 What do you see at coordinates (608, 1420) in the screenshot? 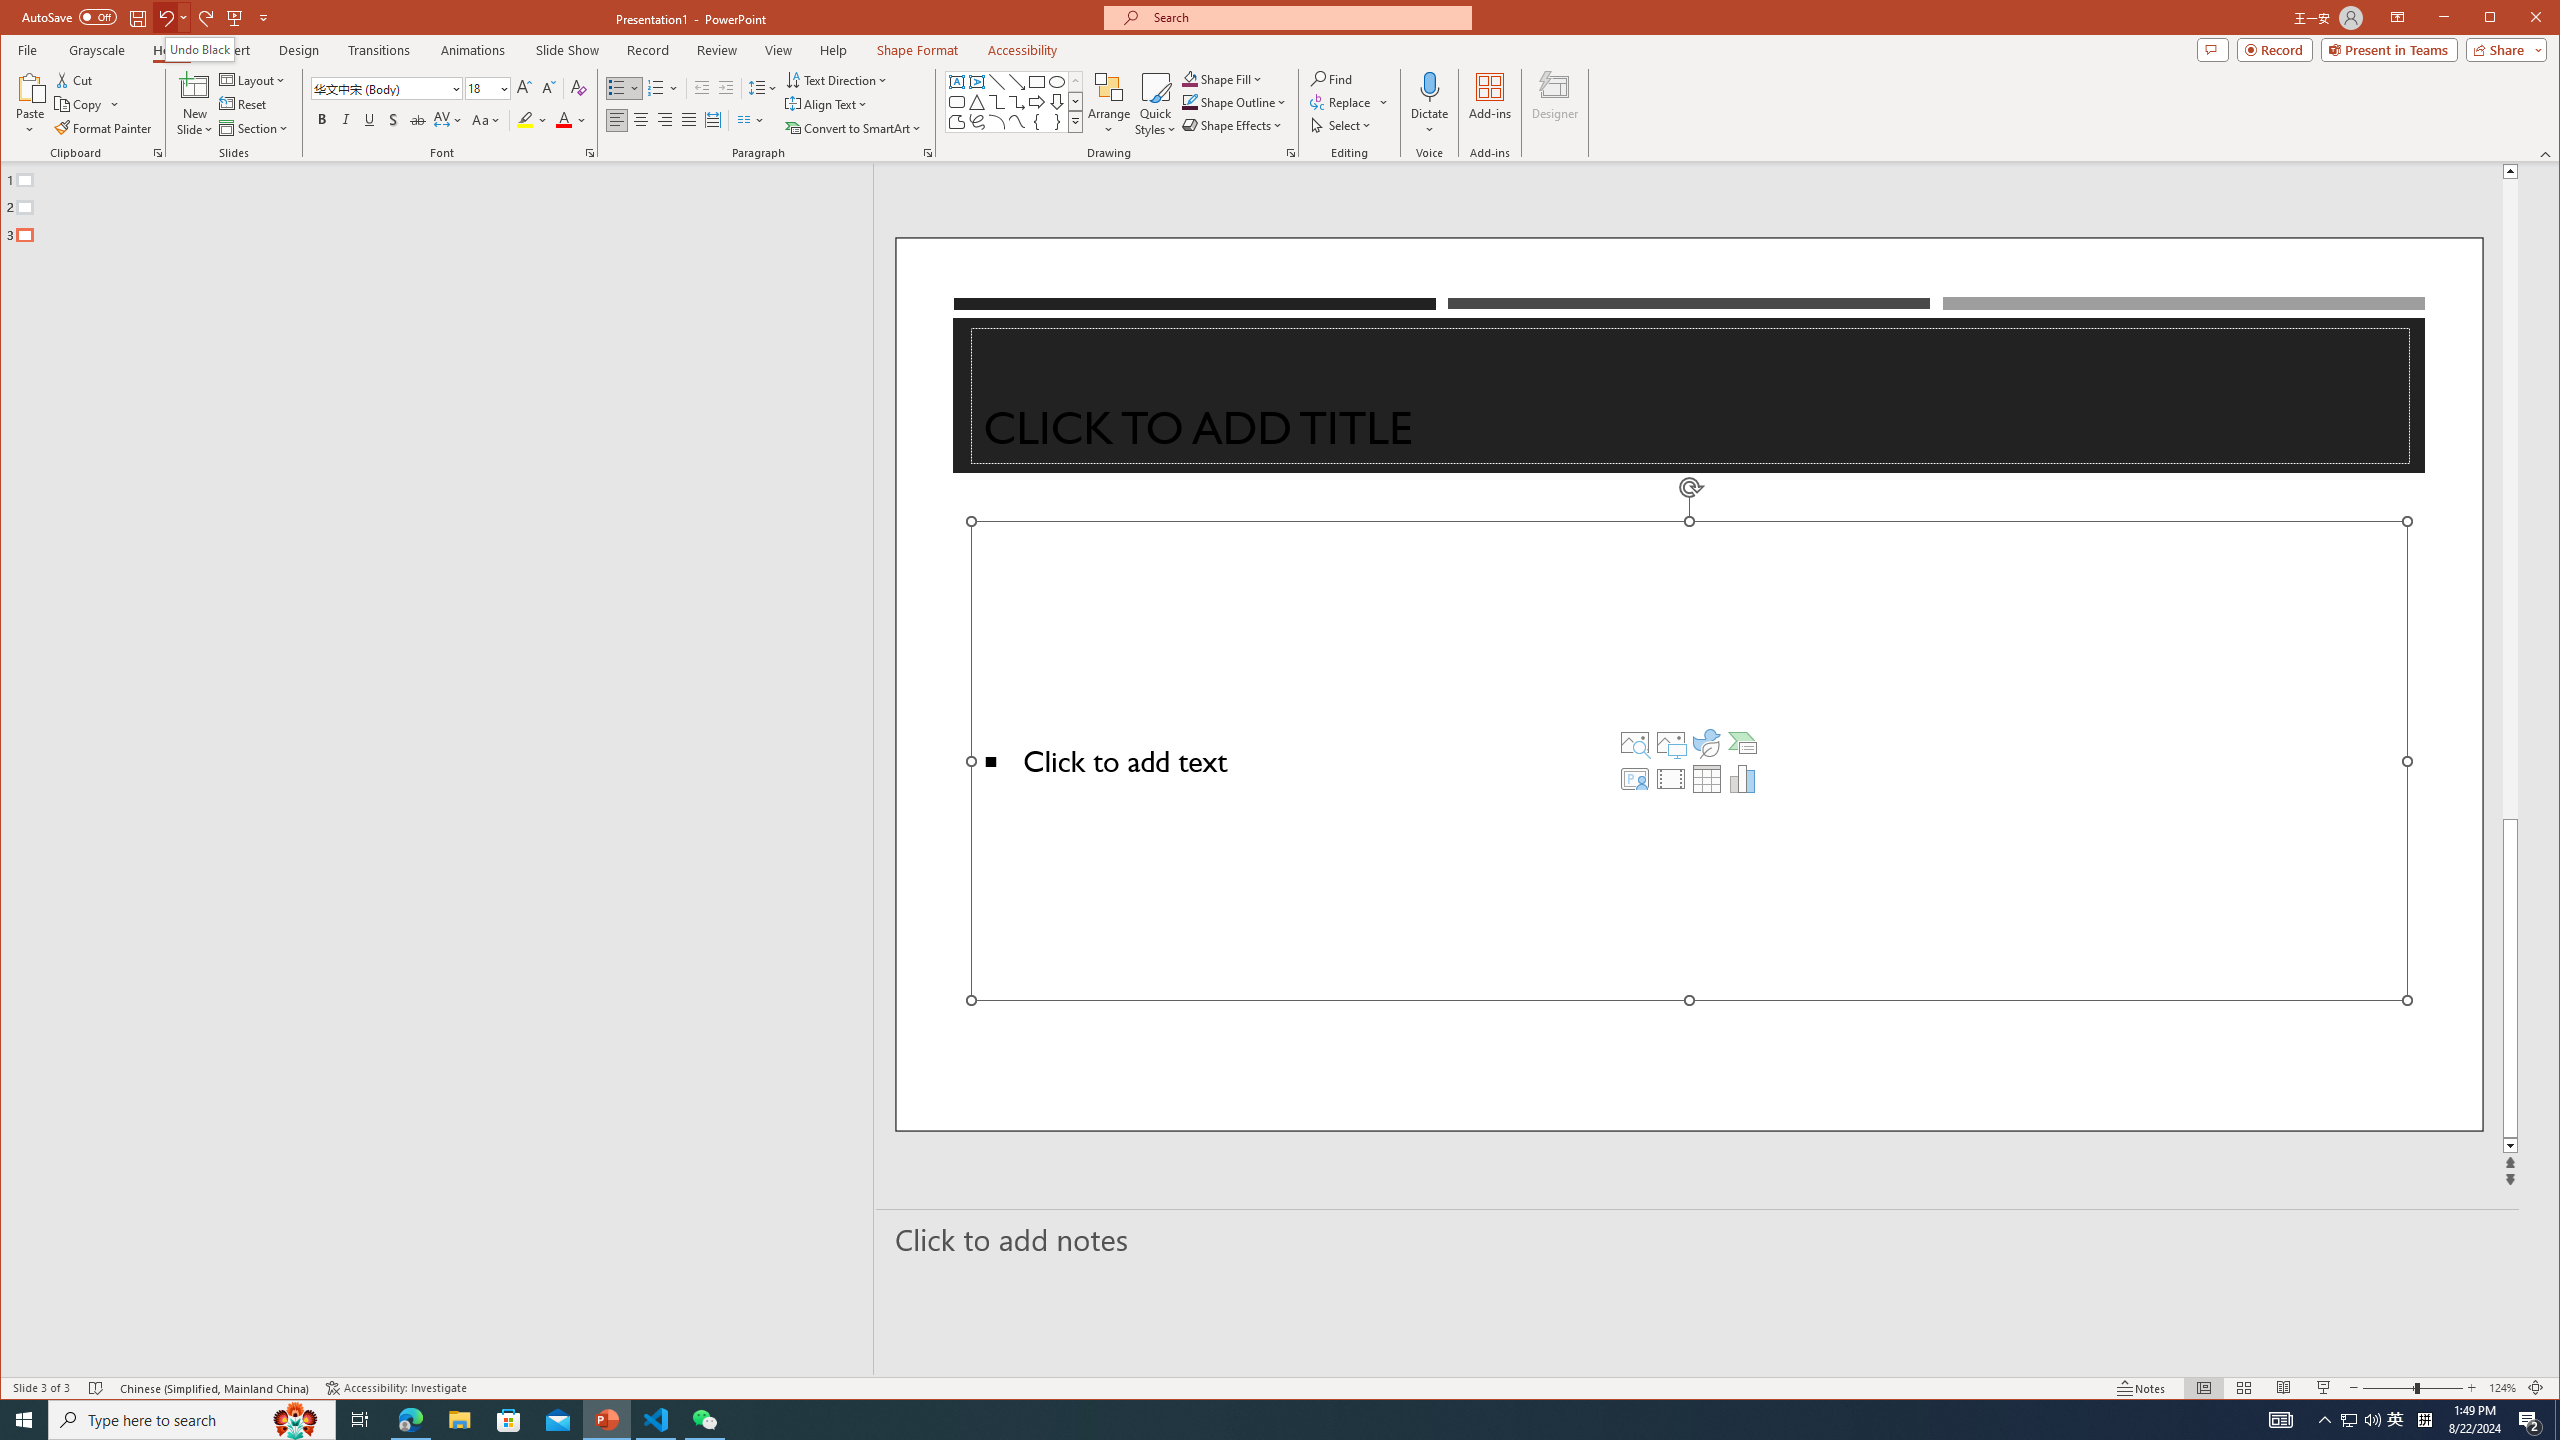
I see `PowerPoint - 1 running window` at bounding box center [608, 1420].